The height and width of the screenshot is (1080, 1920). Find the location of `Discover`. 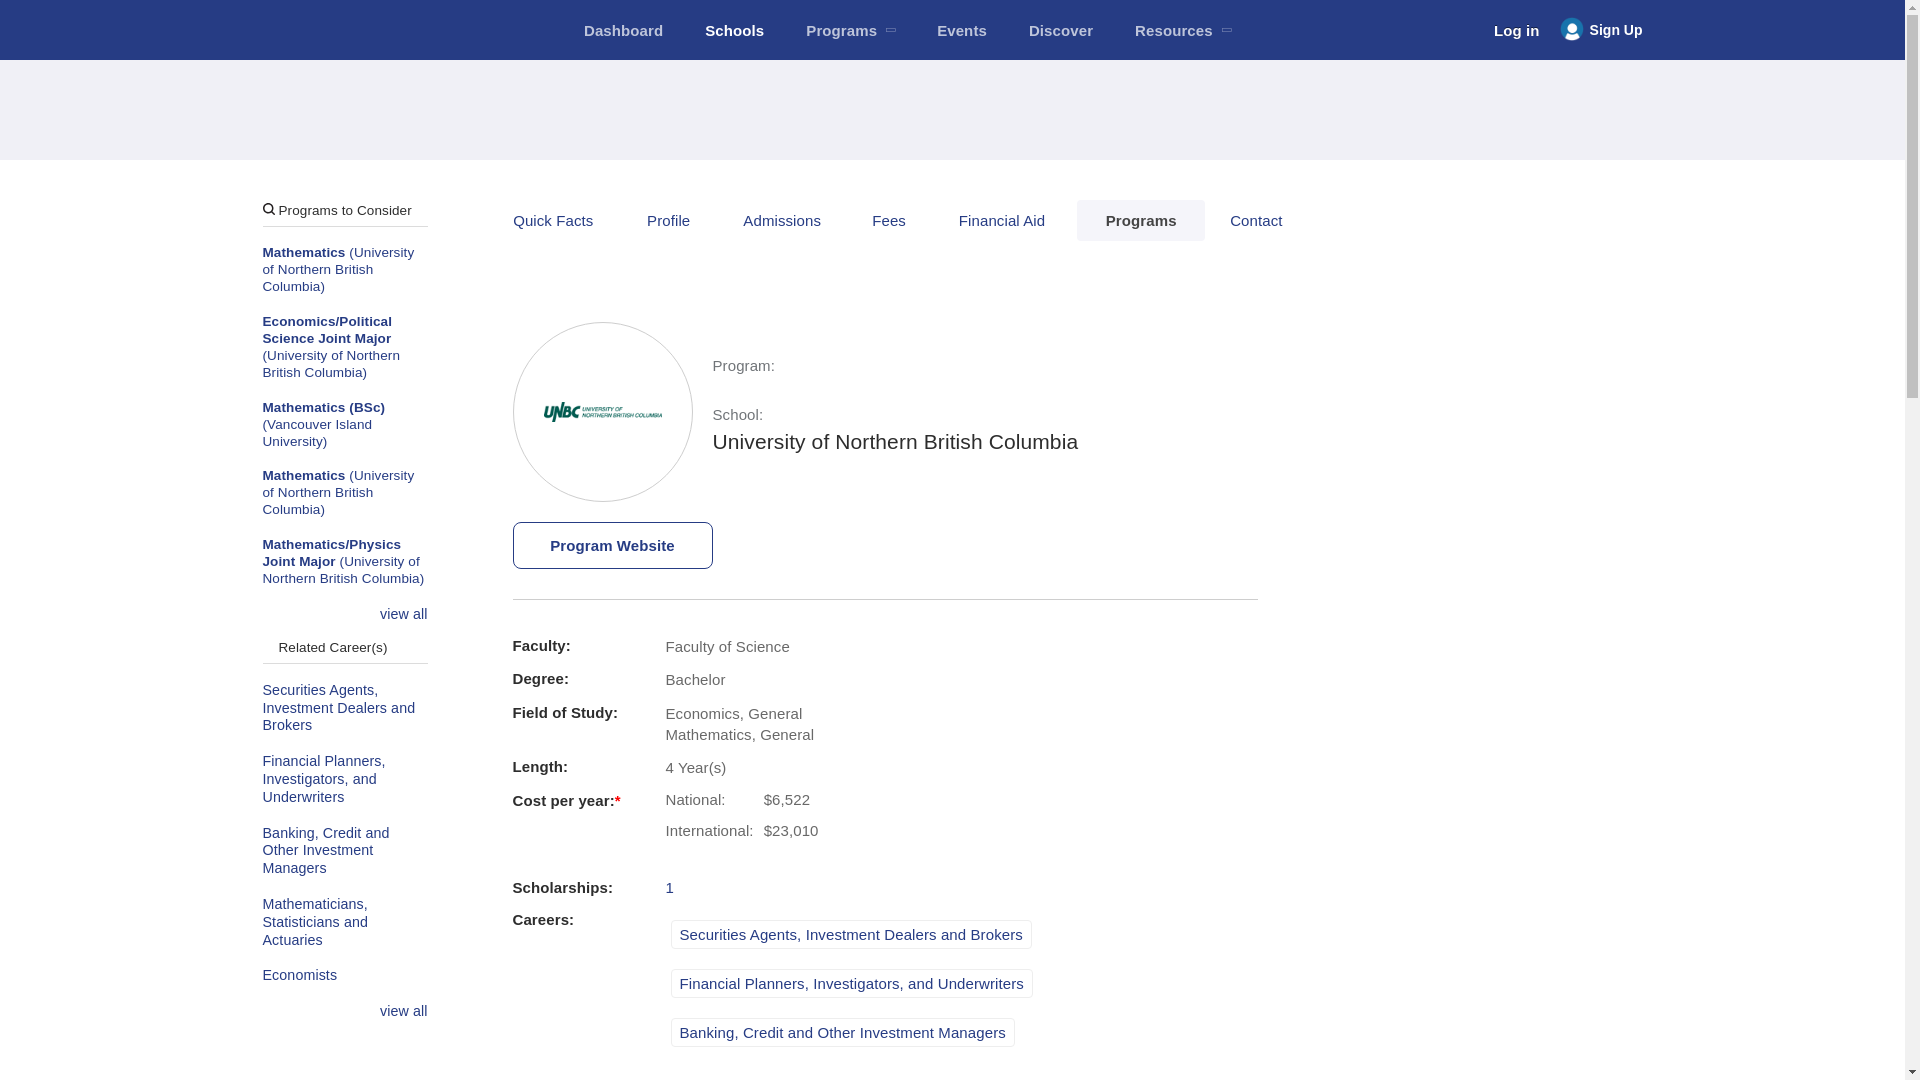

Discover is located at coordinates (1060, 30).